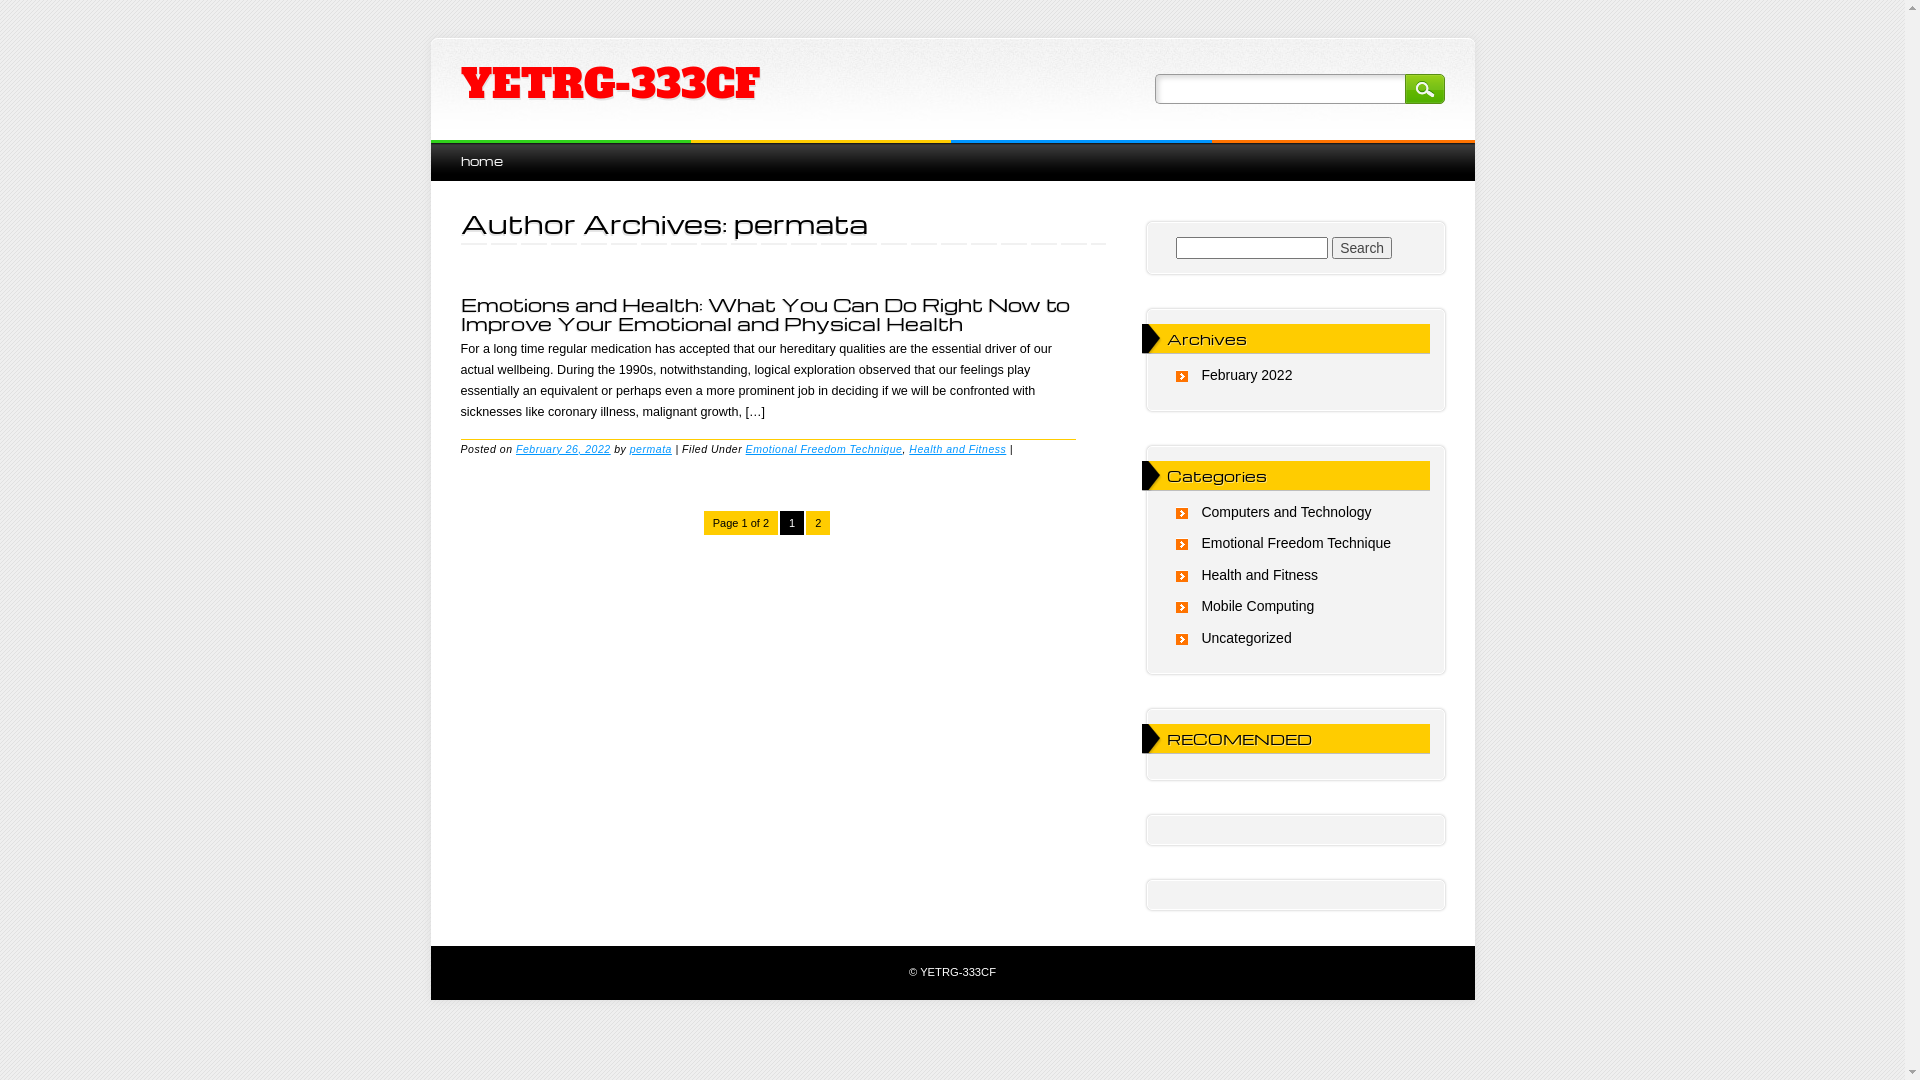  What do you see at coordinates (564, 448) in the screenshot?
I see `February 26, 2022` at bounding box center [564, 448].